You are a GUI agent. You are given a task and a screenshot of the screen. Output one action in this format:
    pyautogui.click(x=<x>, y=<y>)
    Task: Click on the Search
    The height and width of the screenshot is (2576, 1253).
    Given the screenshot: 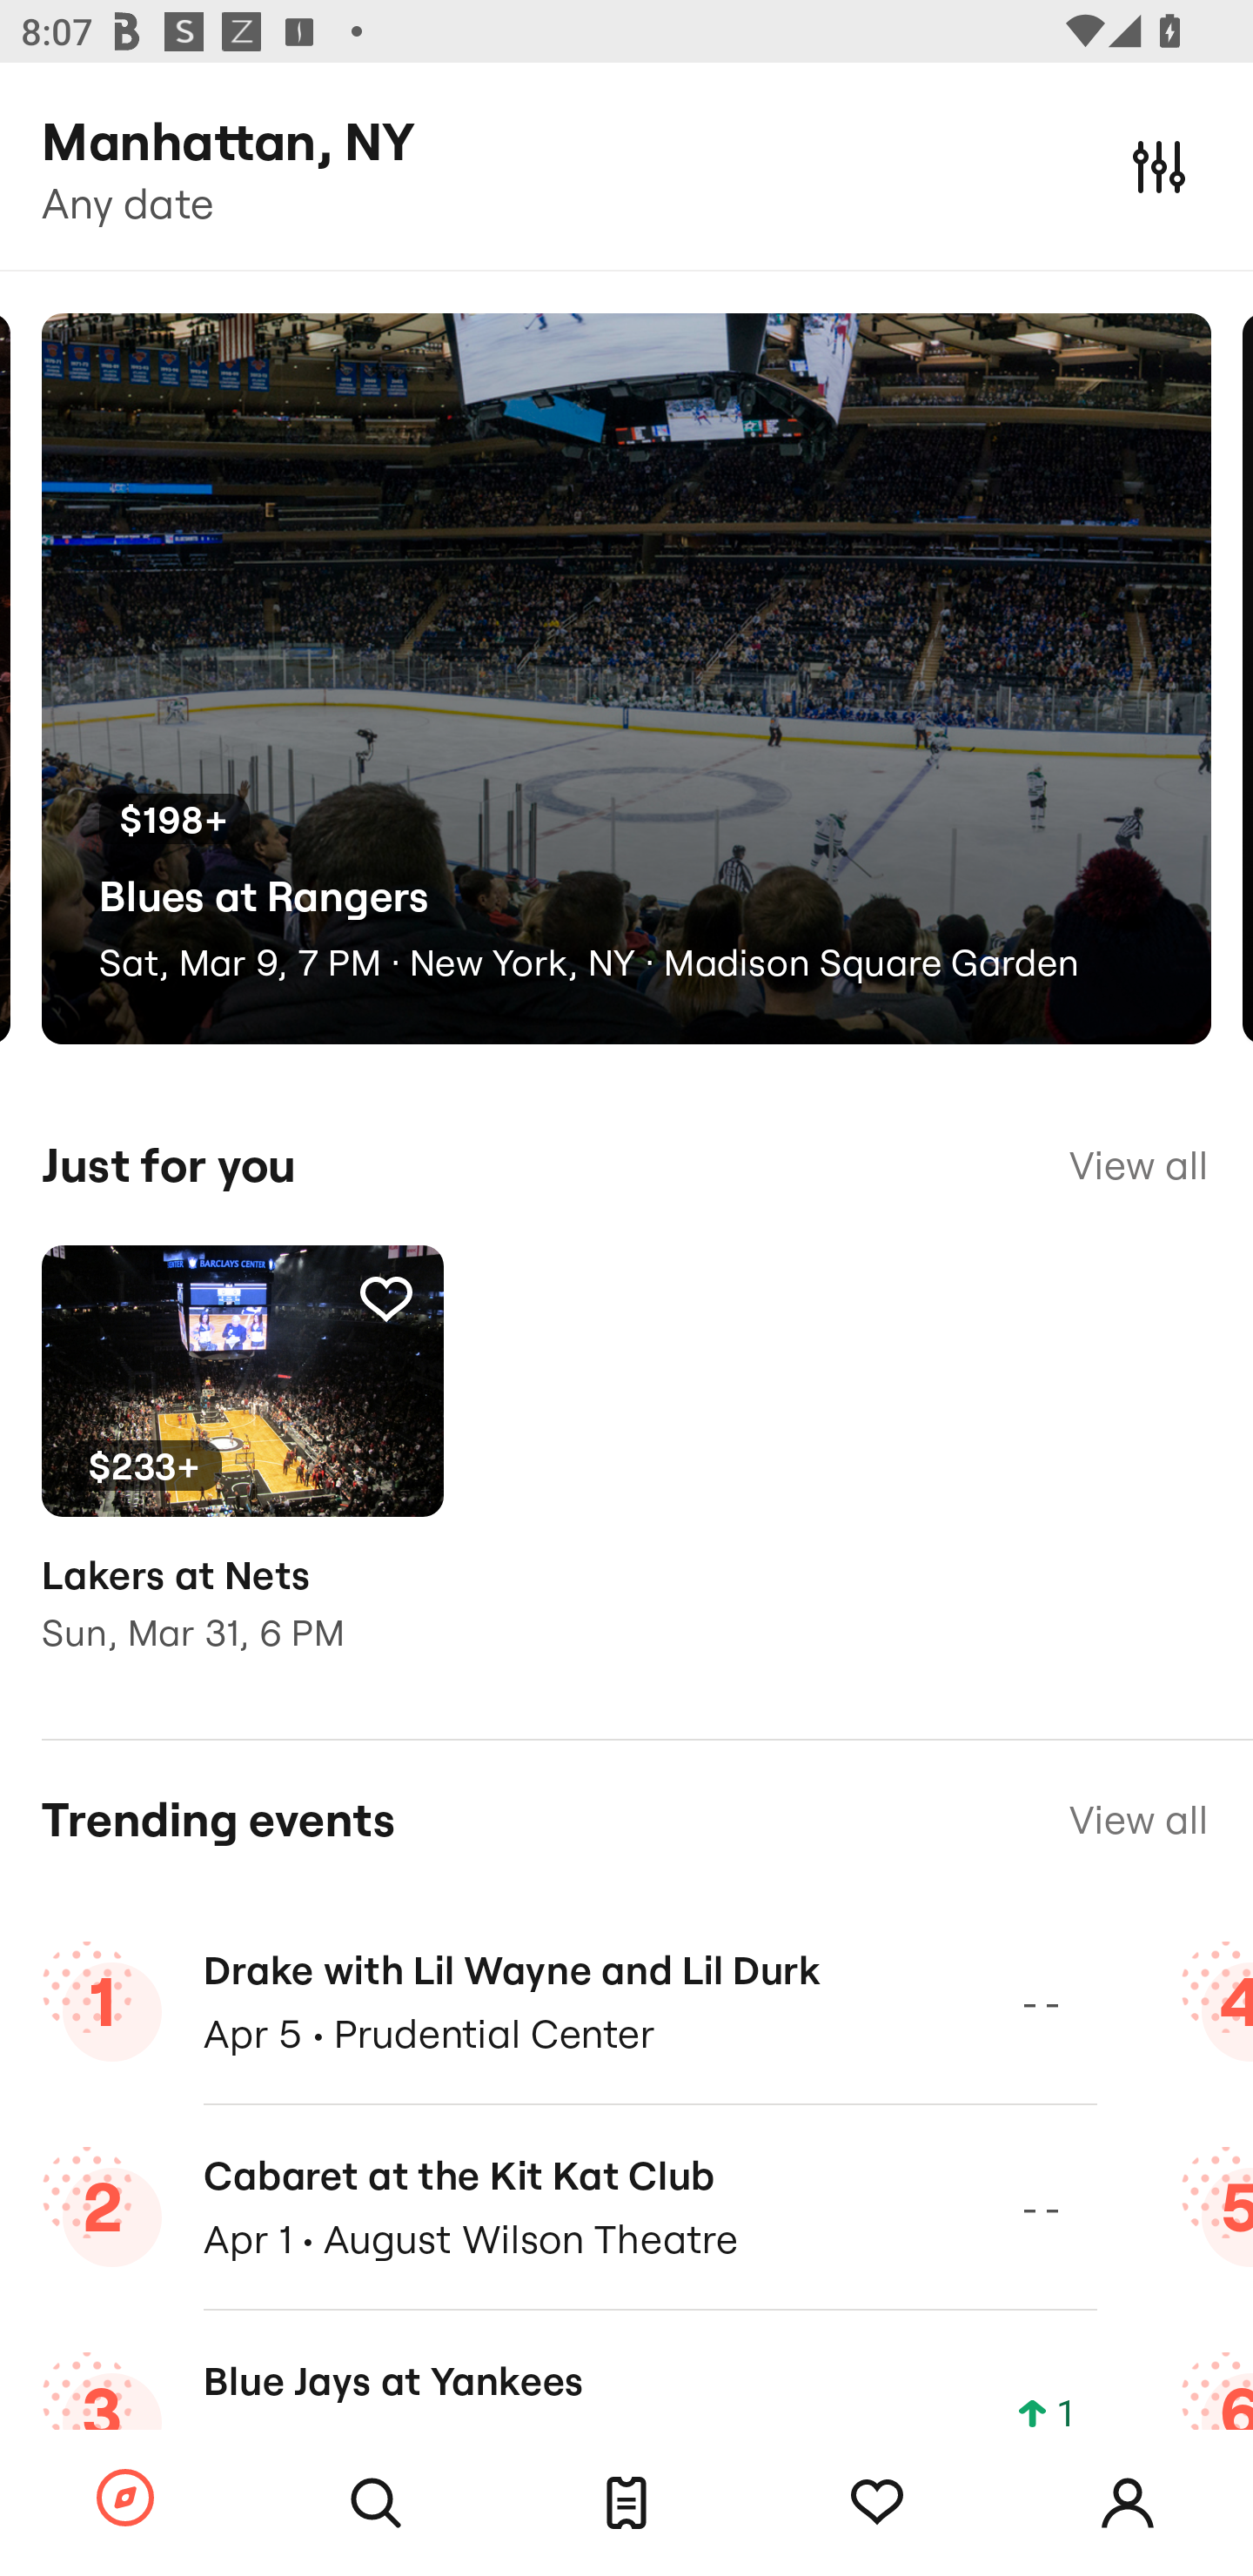 What is the action you would take?
    pyautogui.click(x=376, y=2503)
    